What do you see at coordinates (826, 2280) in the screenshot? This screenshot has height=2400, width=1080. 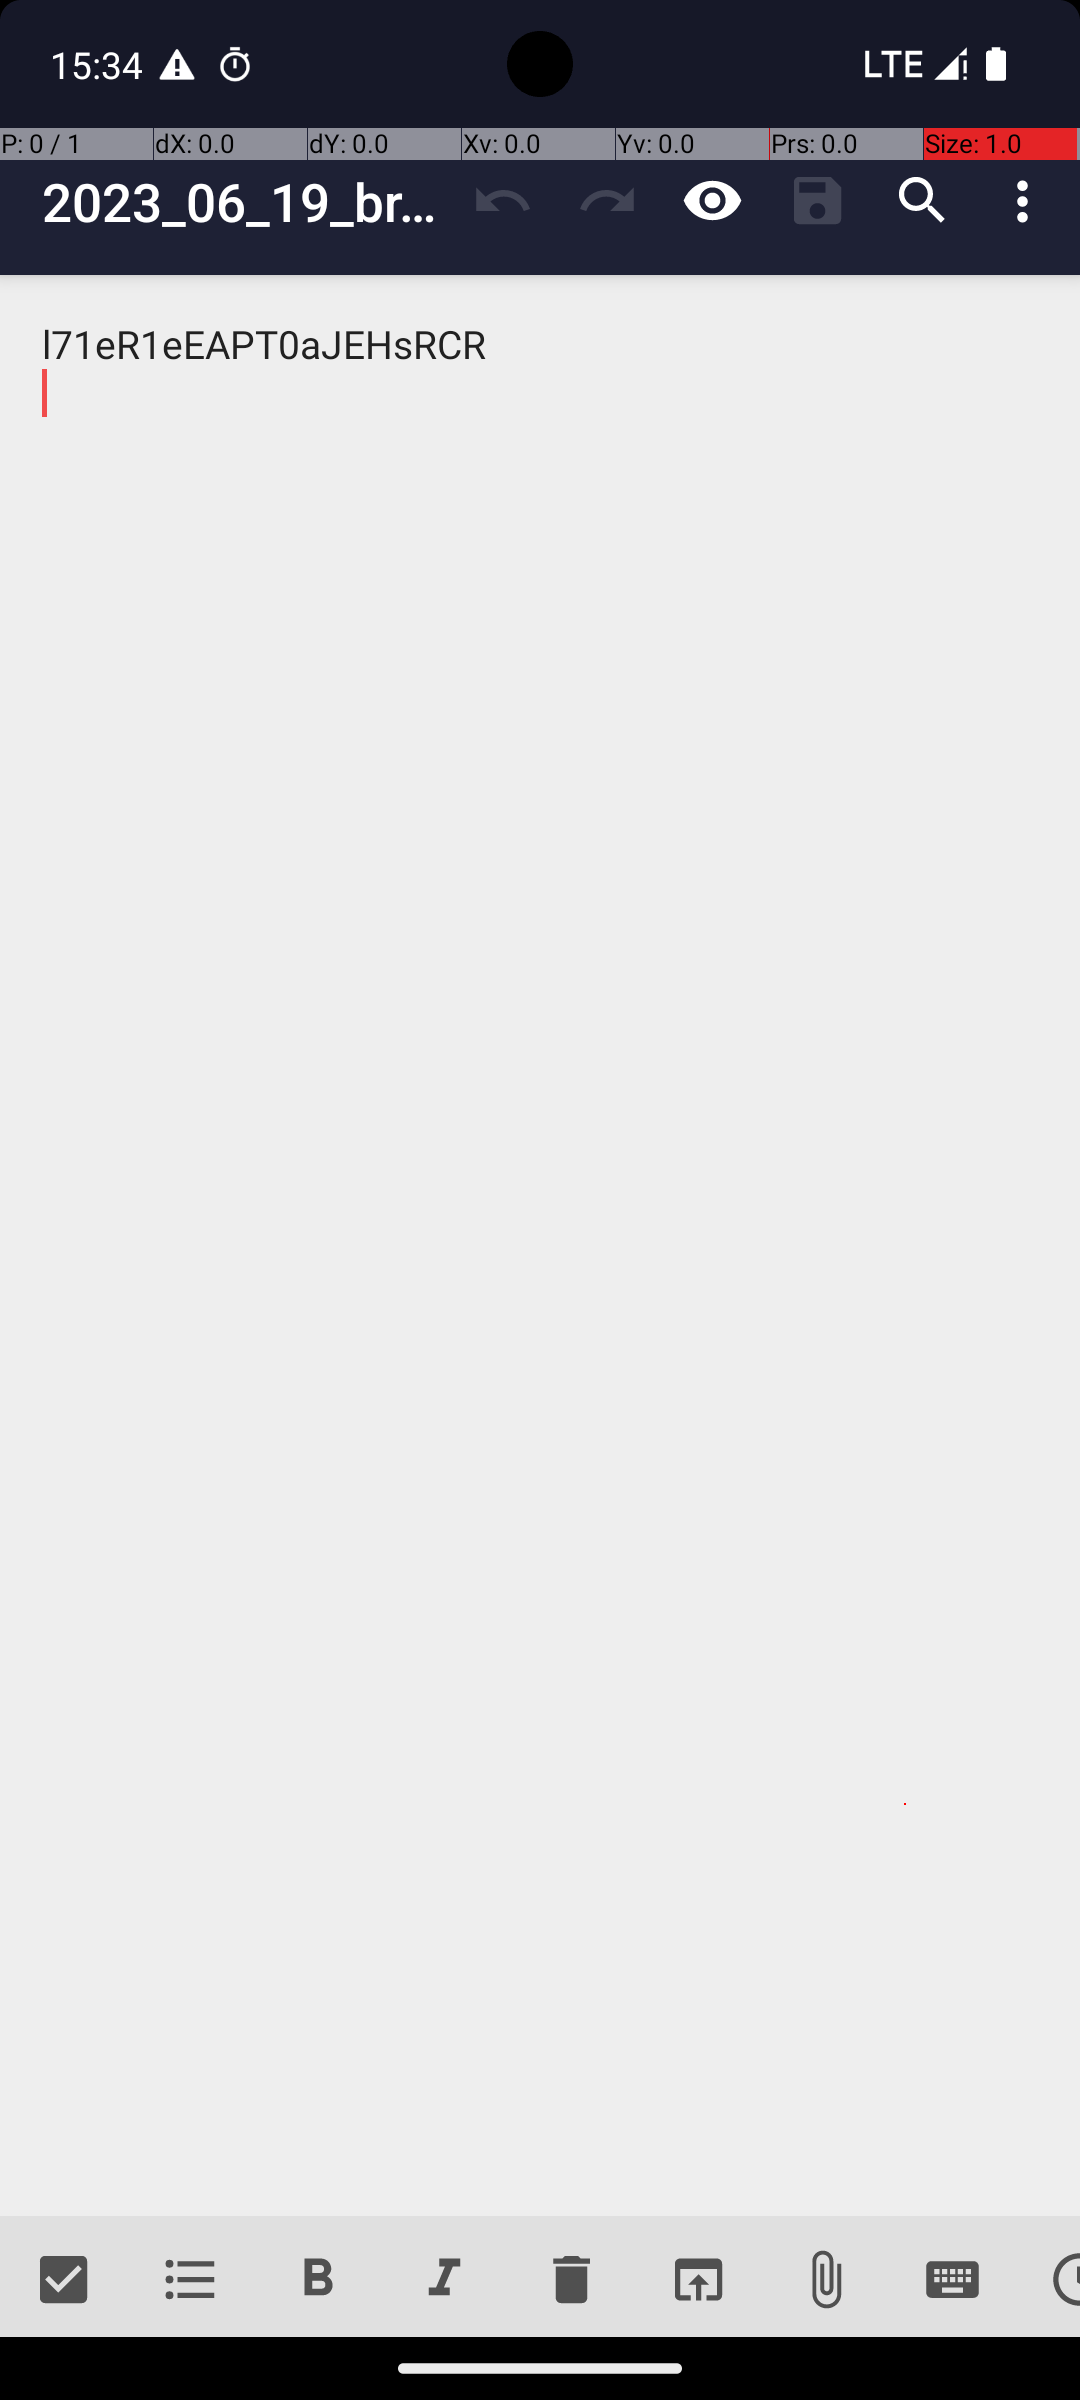 I see `Attach` at bounding box center [826, 2280].